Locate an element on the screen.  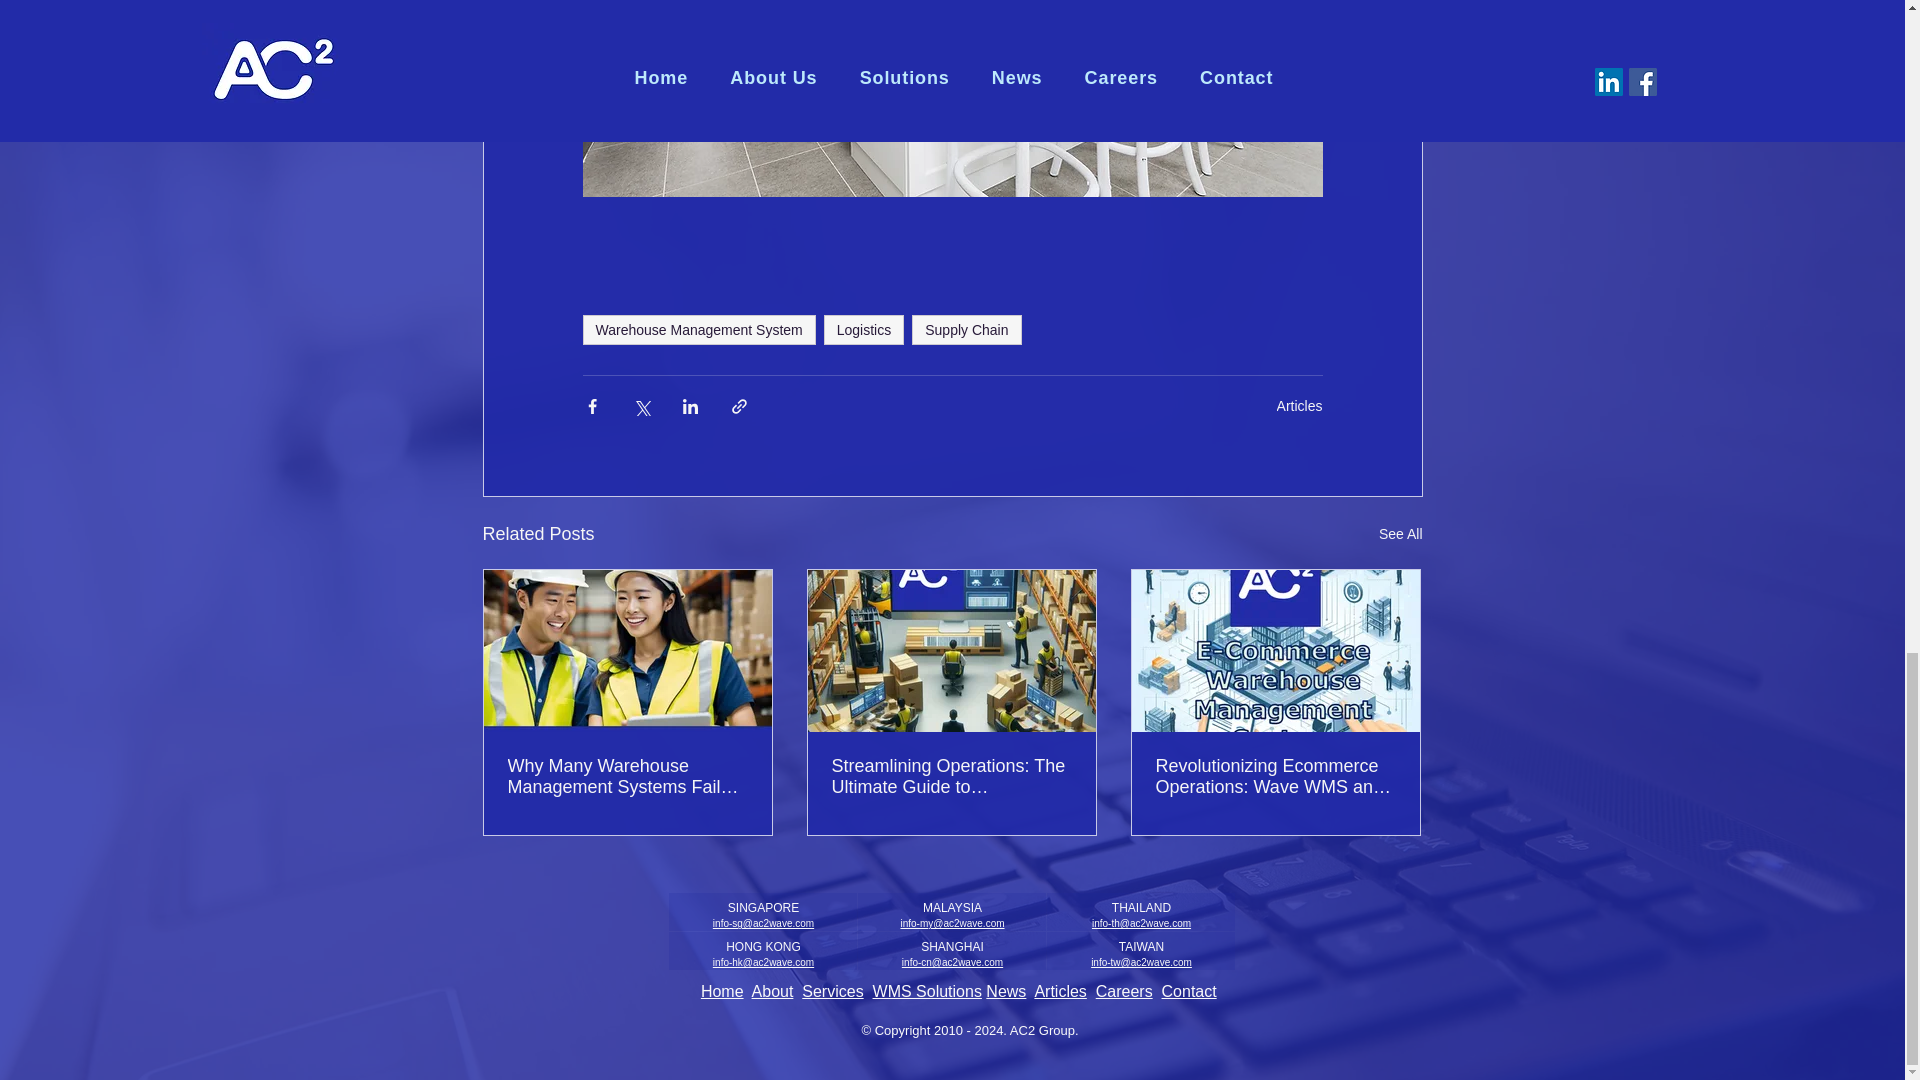
Supply Chain is located at coordinates (966, 330).